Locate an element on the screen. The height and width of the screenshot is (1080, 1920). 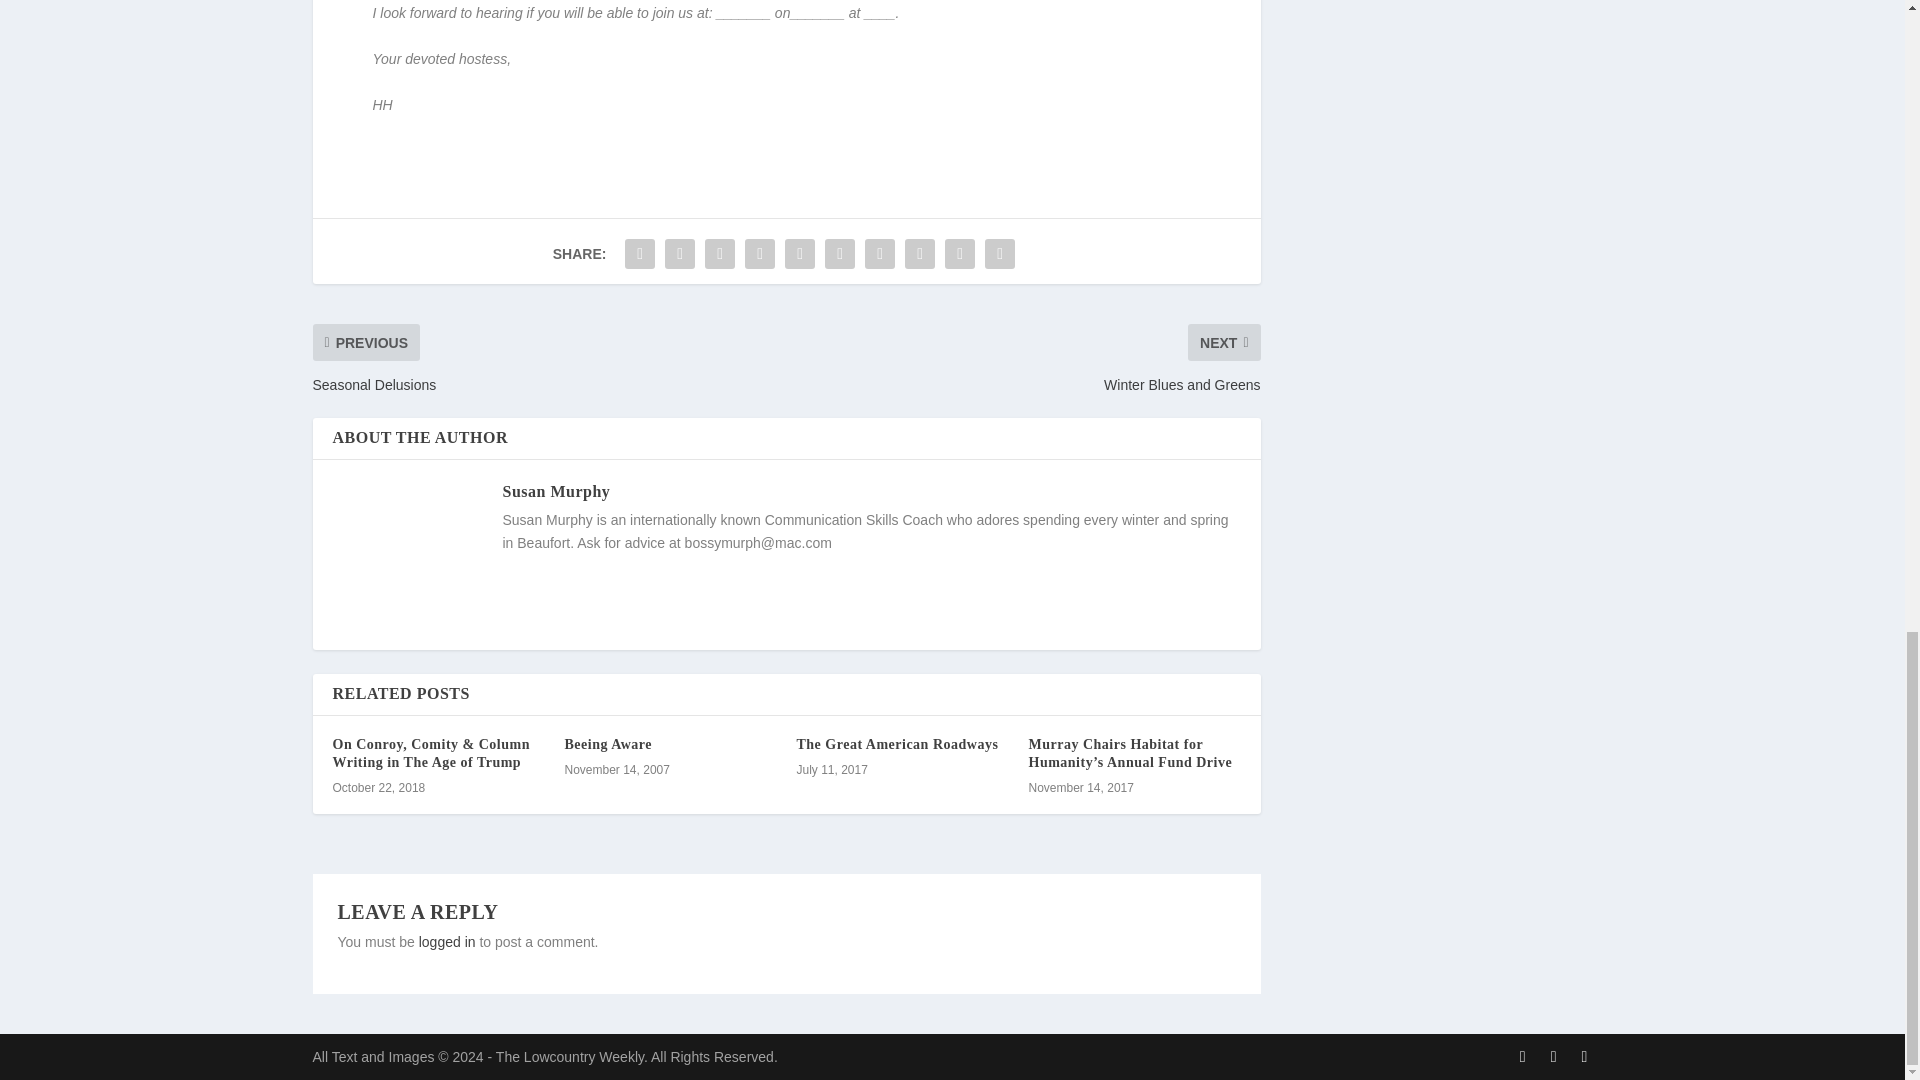
Share "Aunt Bossy" via Buffer is located at coordinates (880, 254).